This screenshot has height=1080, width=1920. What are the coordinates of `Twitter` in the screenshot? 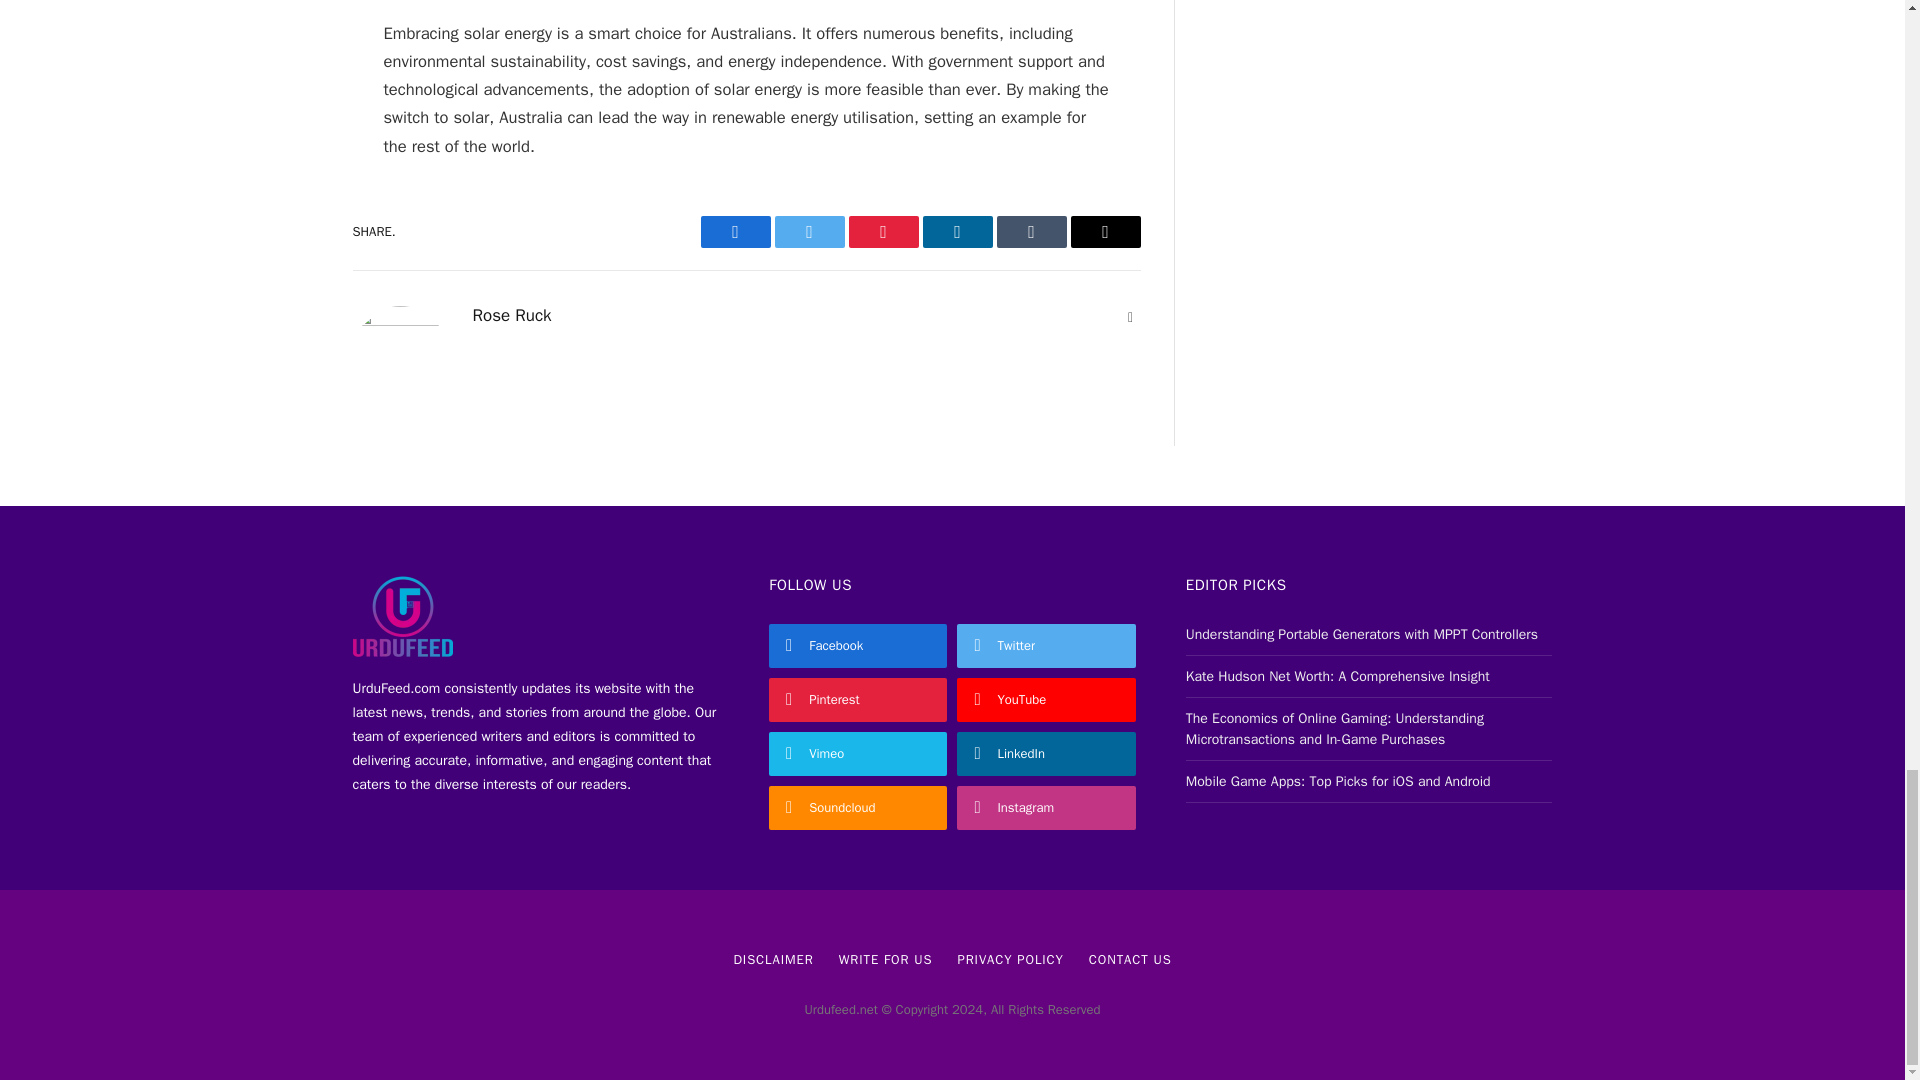 It's located at (808, 232).